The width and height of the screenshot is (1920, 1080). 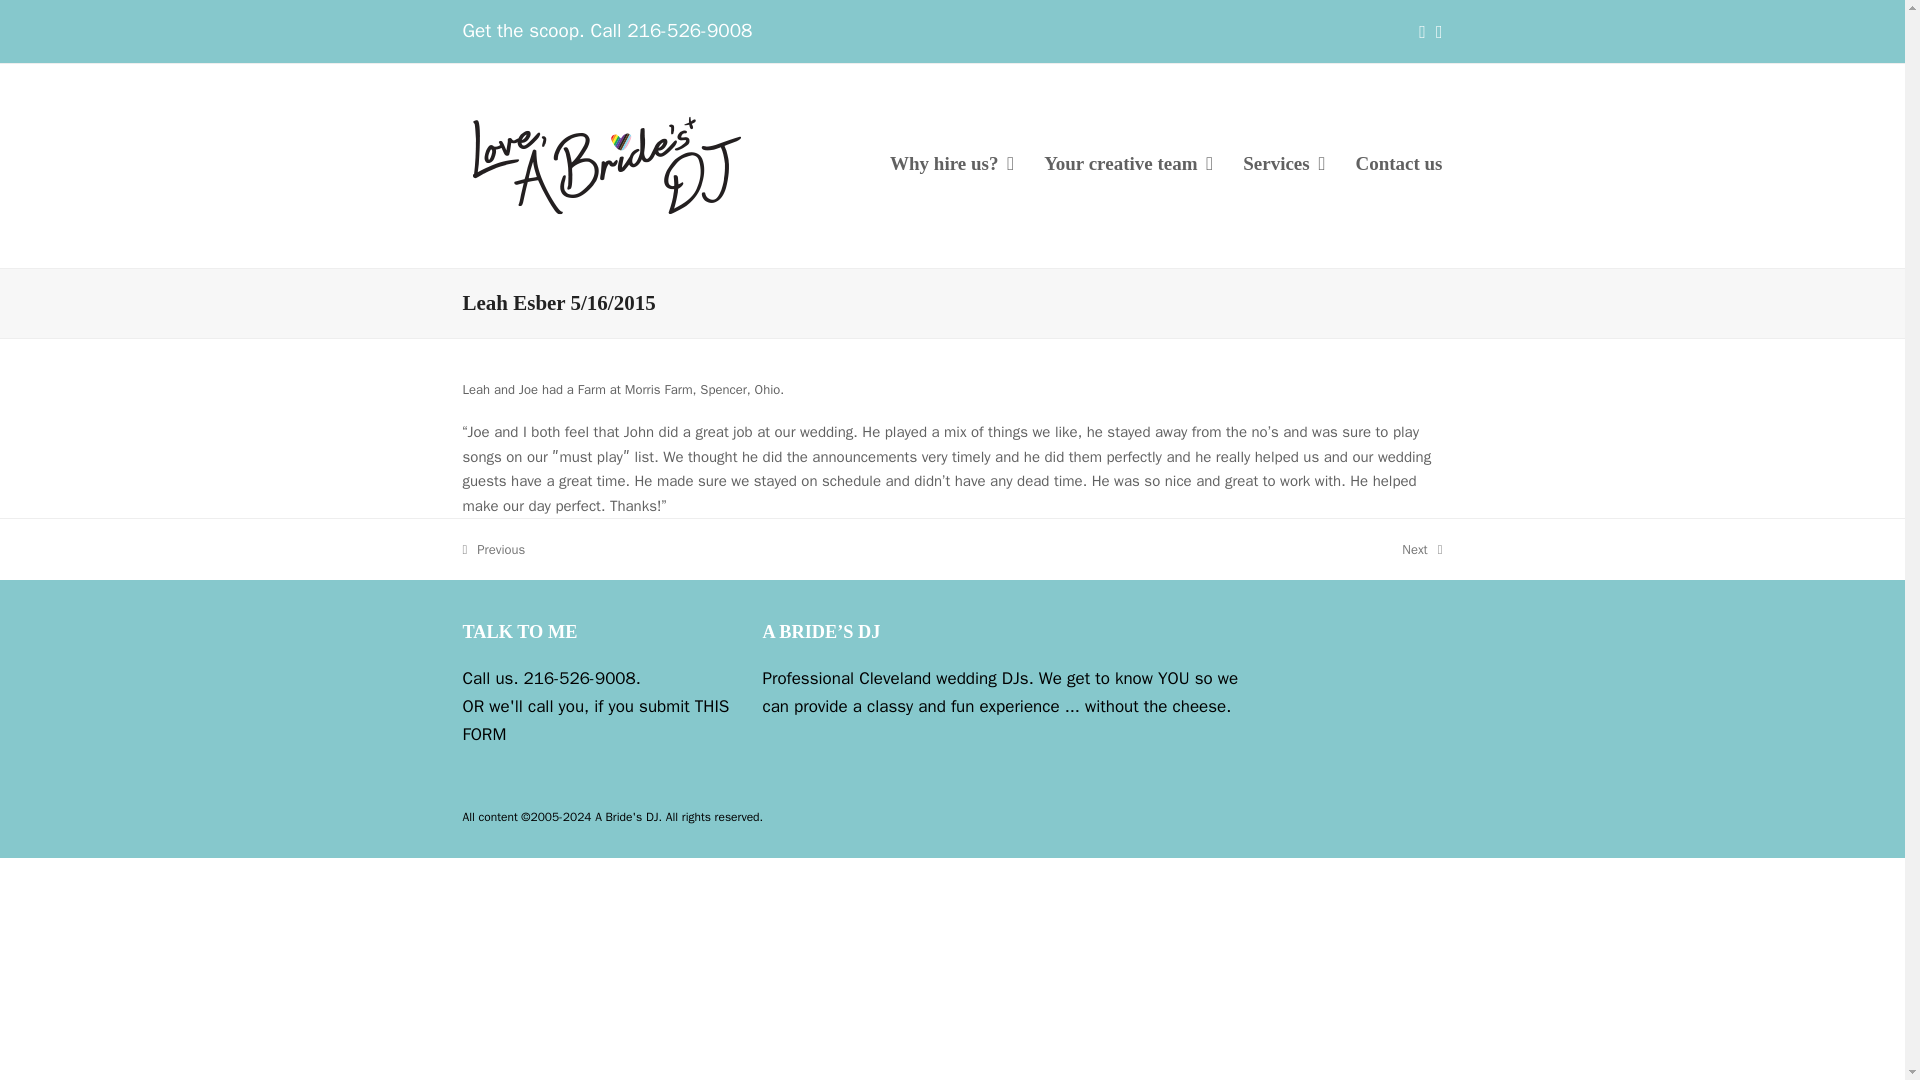 I want to click on Your creative team, so click(x=1284, y=166).